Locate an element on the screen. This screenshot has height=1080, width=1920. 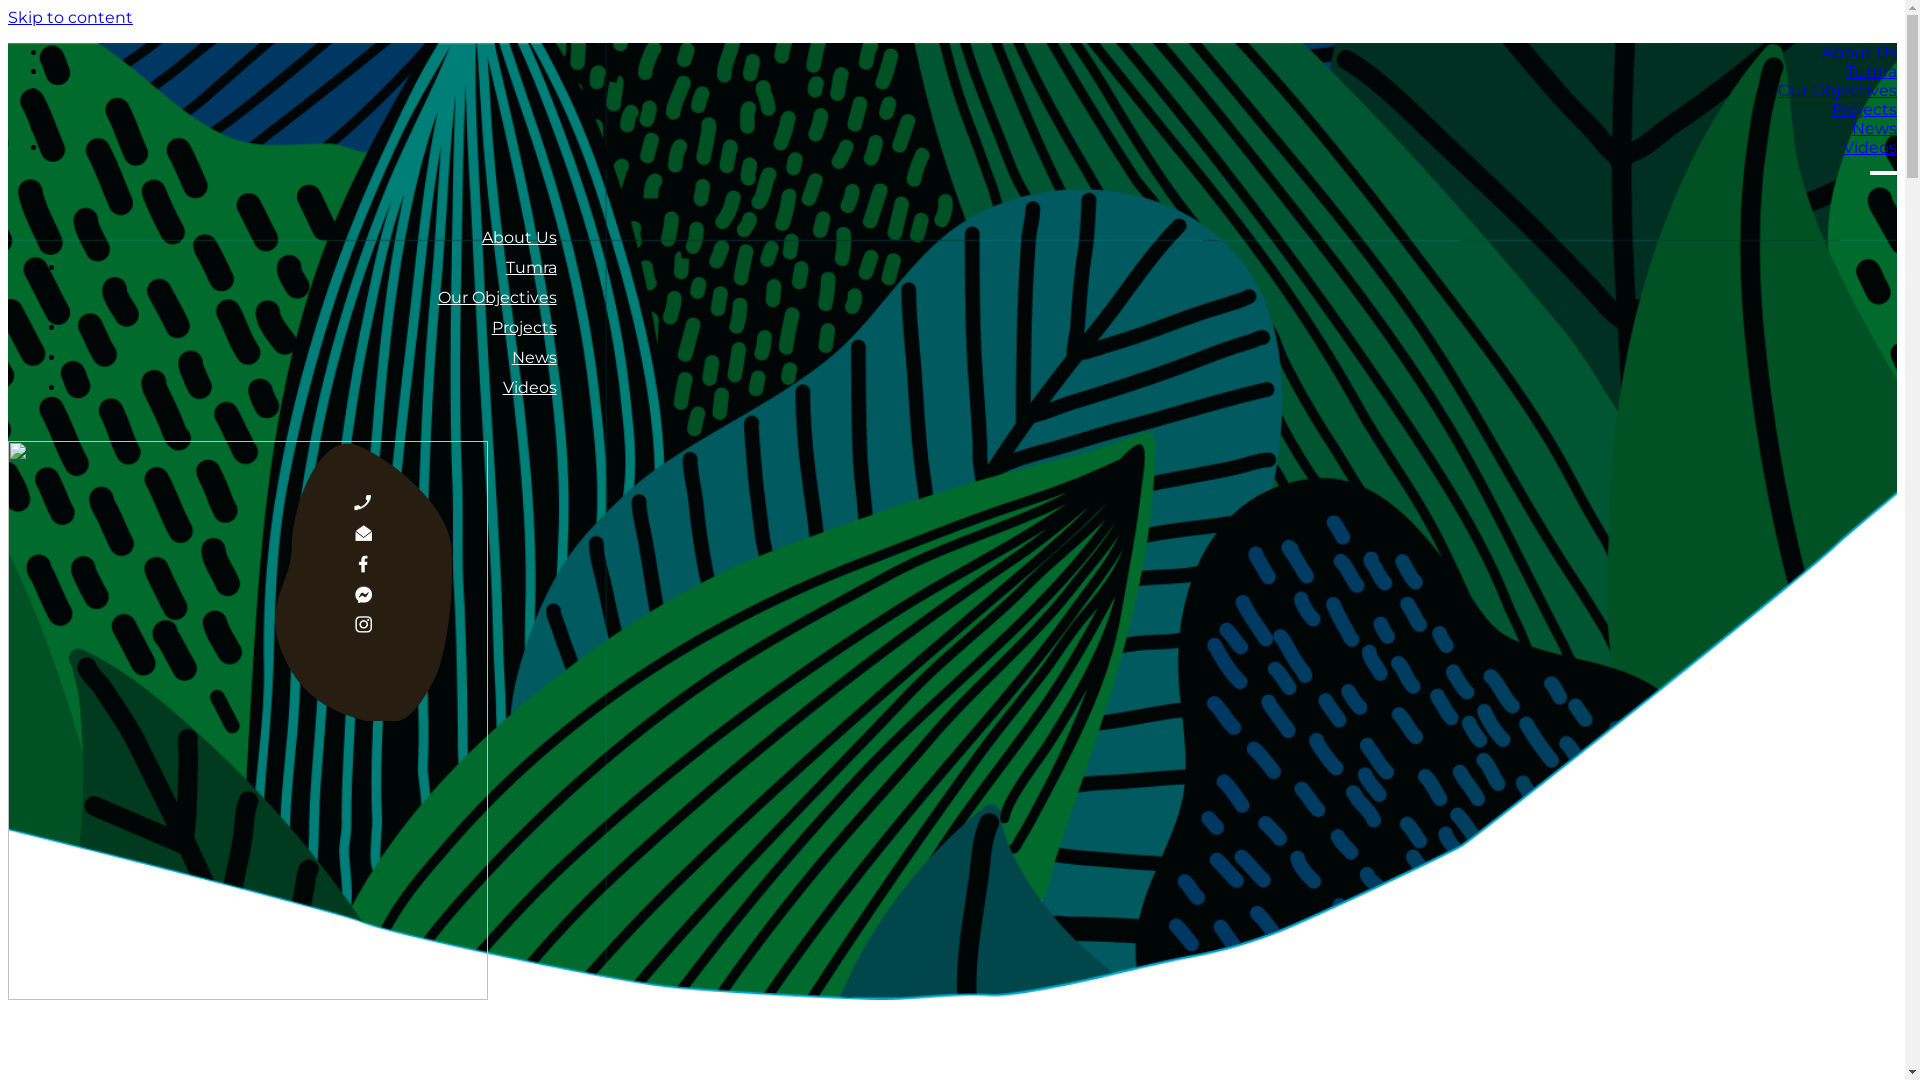
Projects is located at coordinates (524, 322).